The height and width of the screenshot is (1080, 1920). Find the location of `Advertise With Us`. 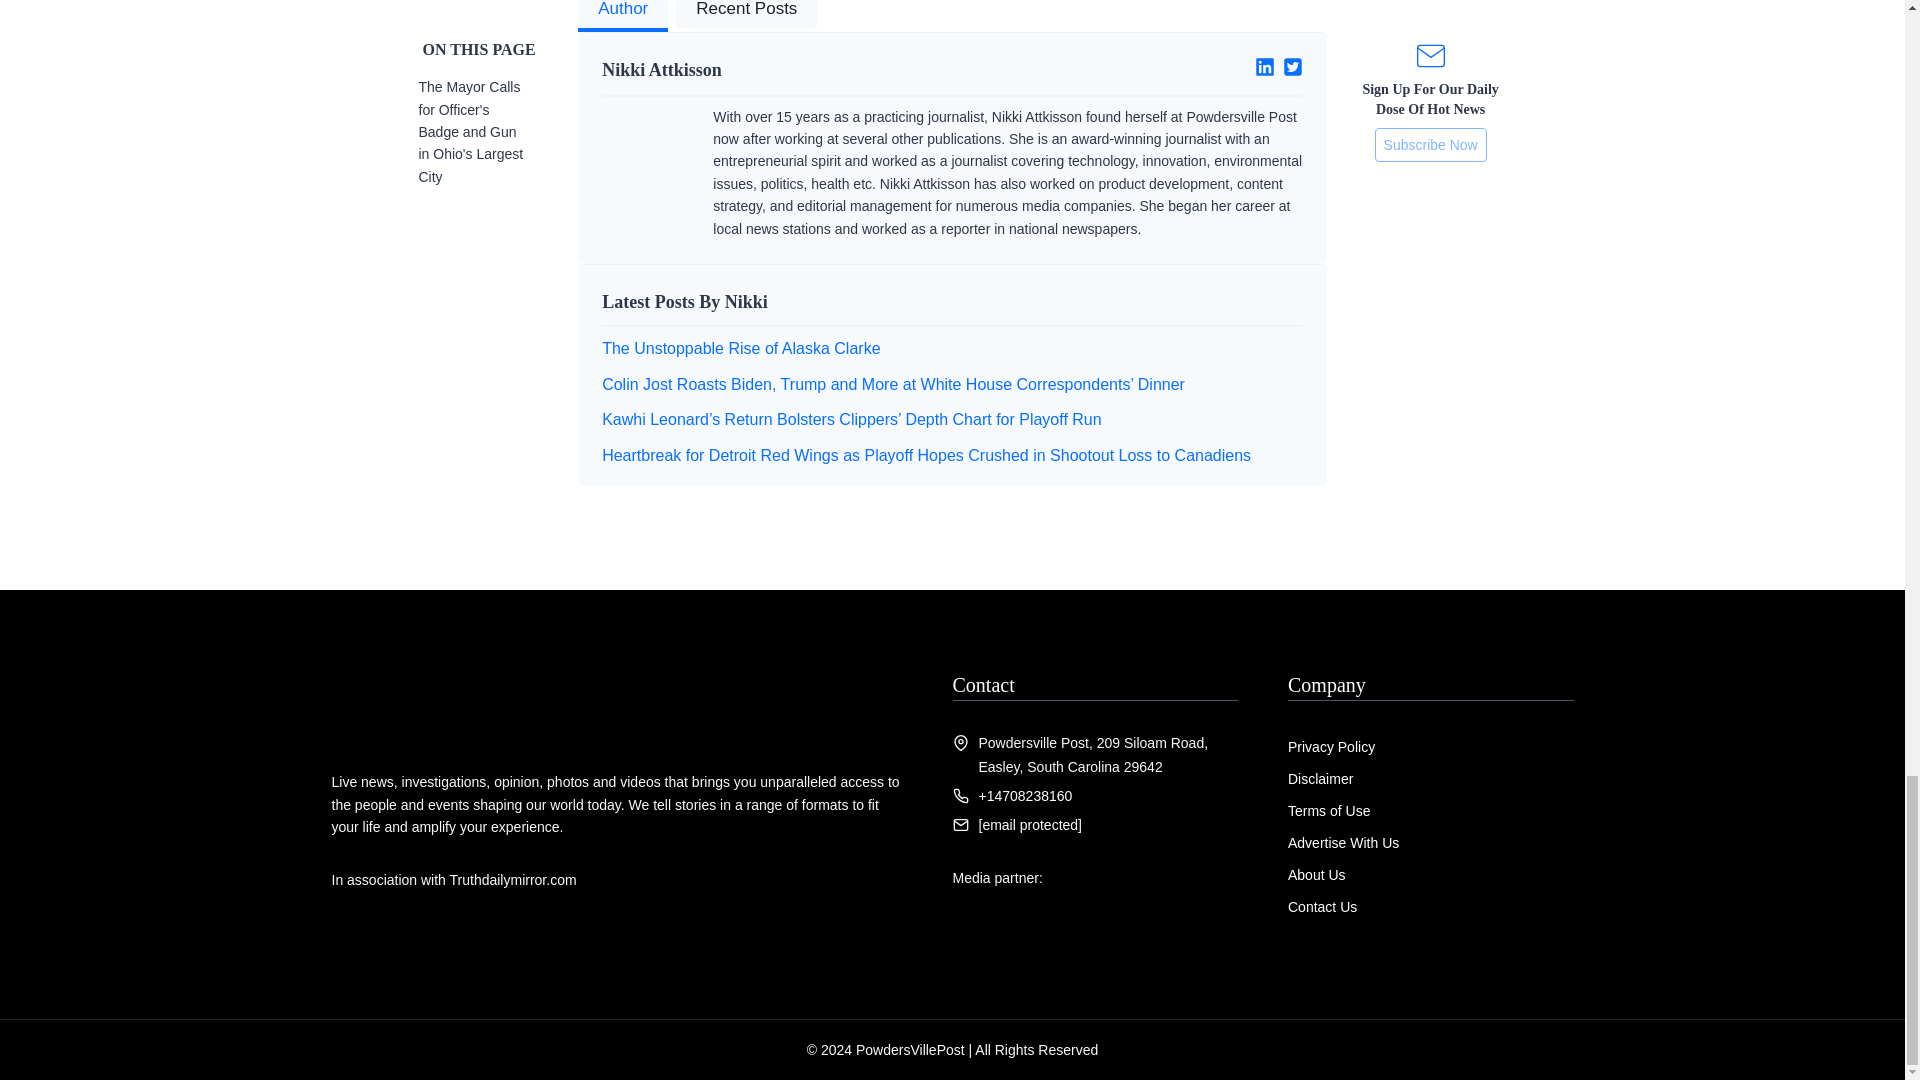

Advertise With Us is located at coordinates (1344, 842).